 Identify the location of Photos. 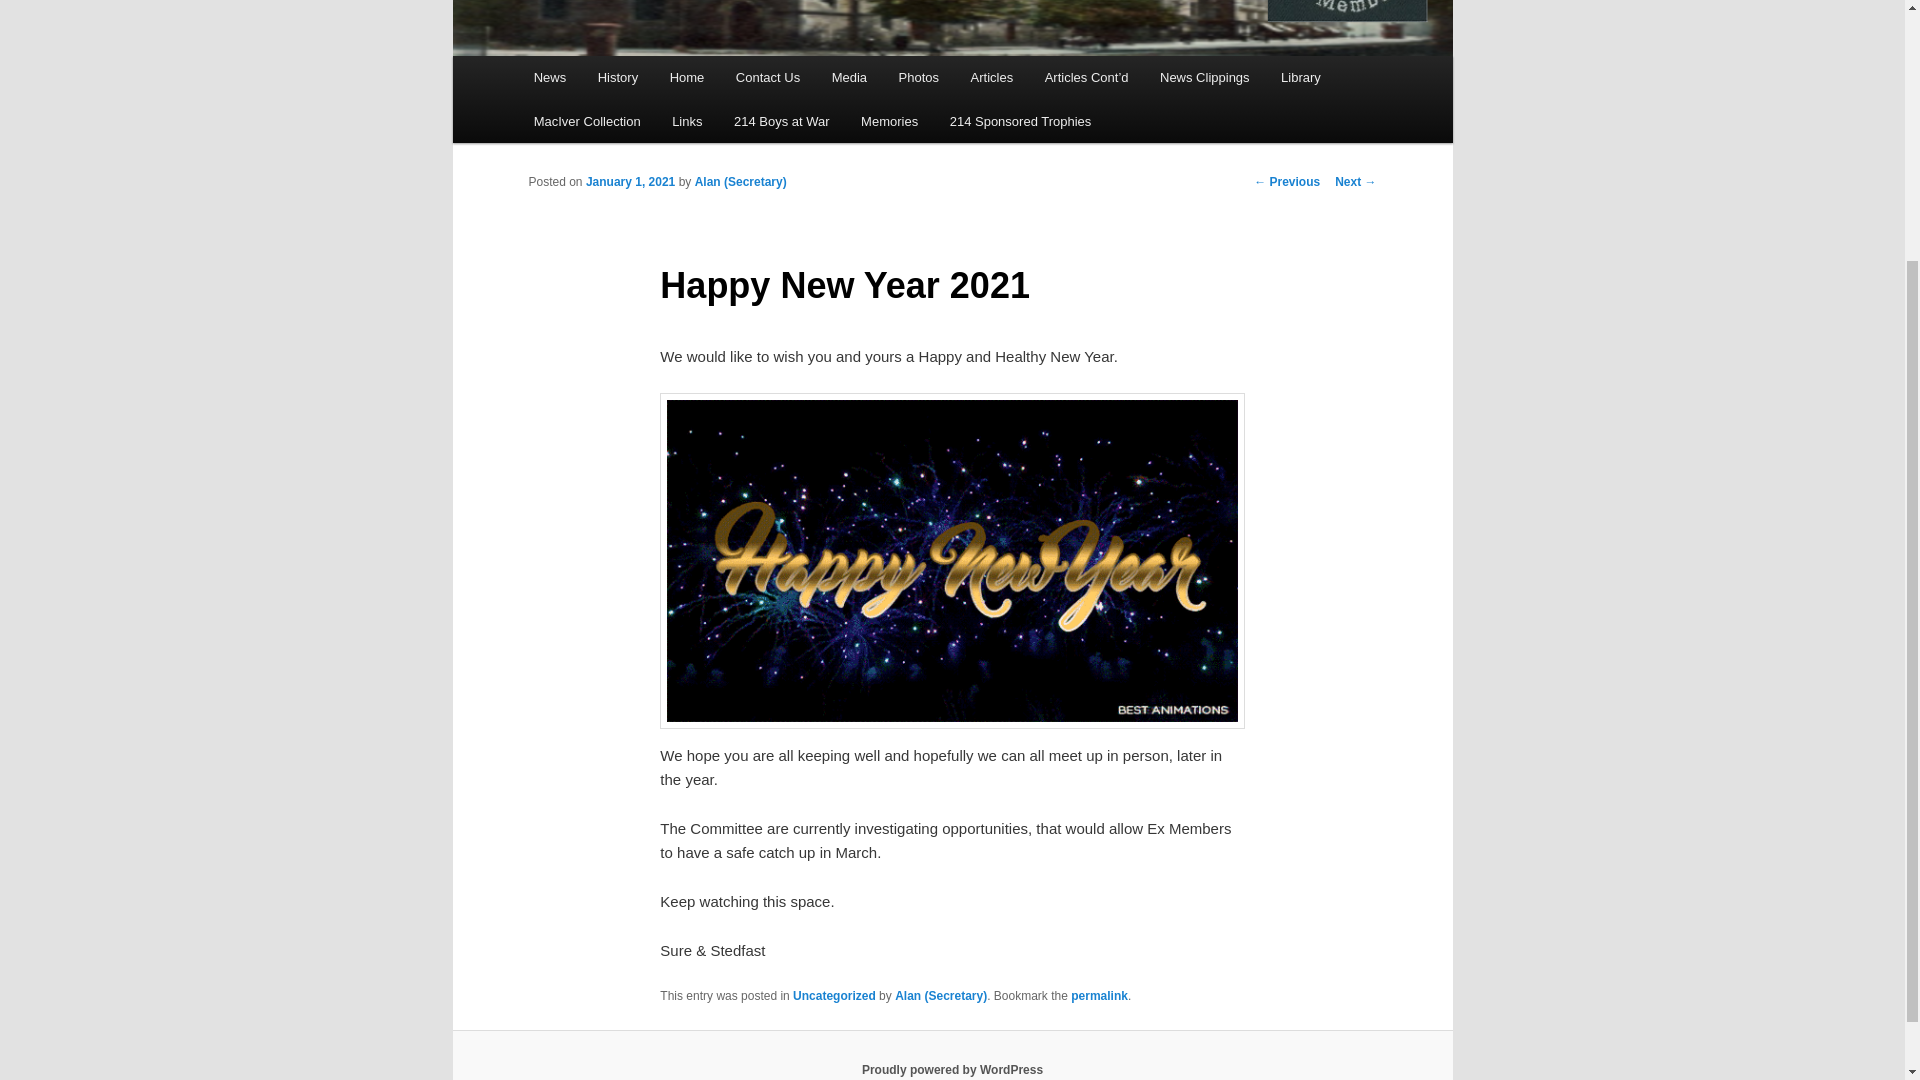
(918, 78).